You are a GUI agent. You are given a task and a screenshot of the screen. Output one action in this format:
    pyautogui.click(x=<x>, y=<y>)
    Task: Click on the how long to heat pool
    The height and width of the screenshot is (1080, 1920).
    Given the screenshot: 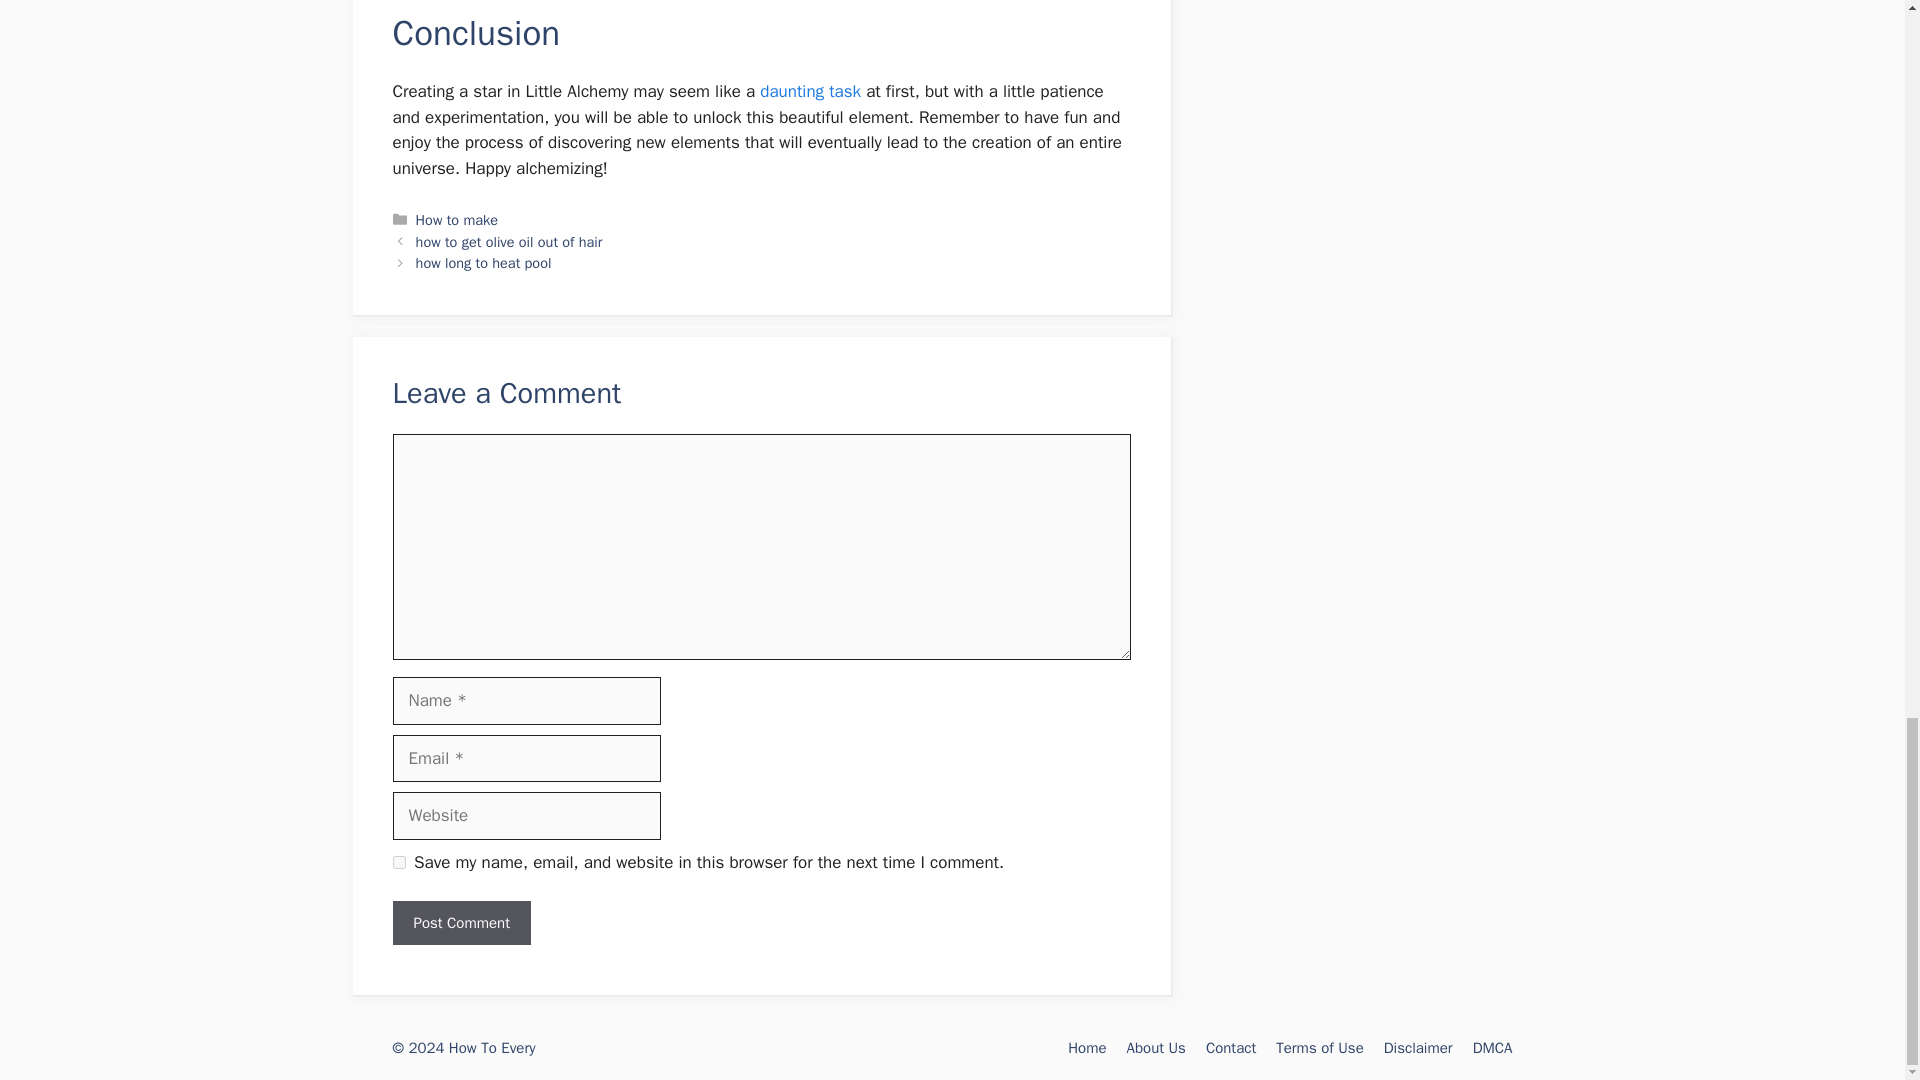 What is the action you would take?
    pyautogui.click(x=484, y=262)
    